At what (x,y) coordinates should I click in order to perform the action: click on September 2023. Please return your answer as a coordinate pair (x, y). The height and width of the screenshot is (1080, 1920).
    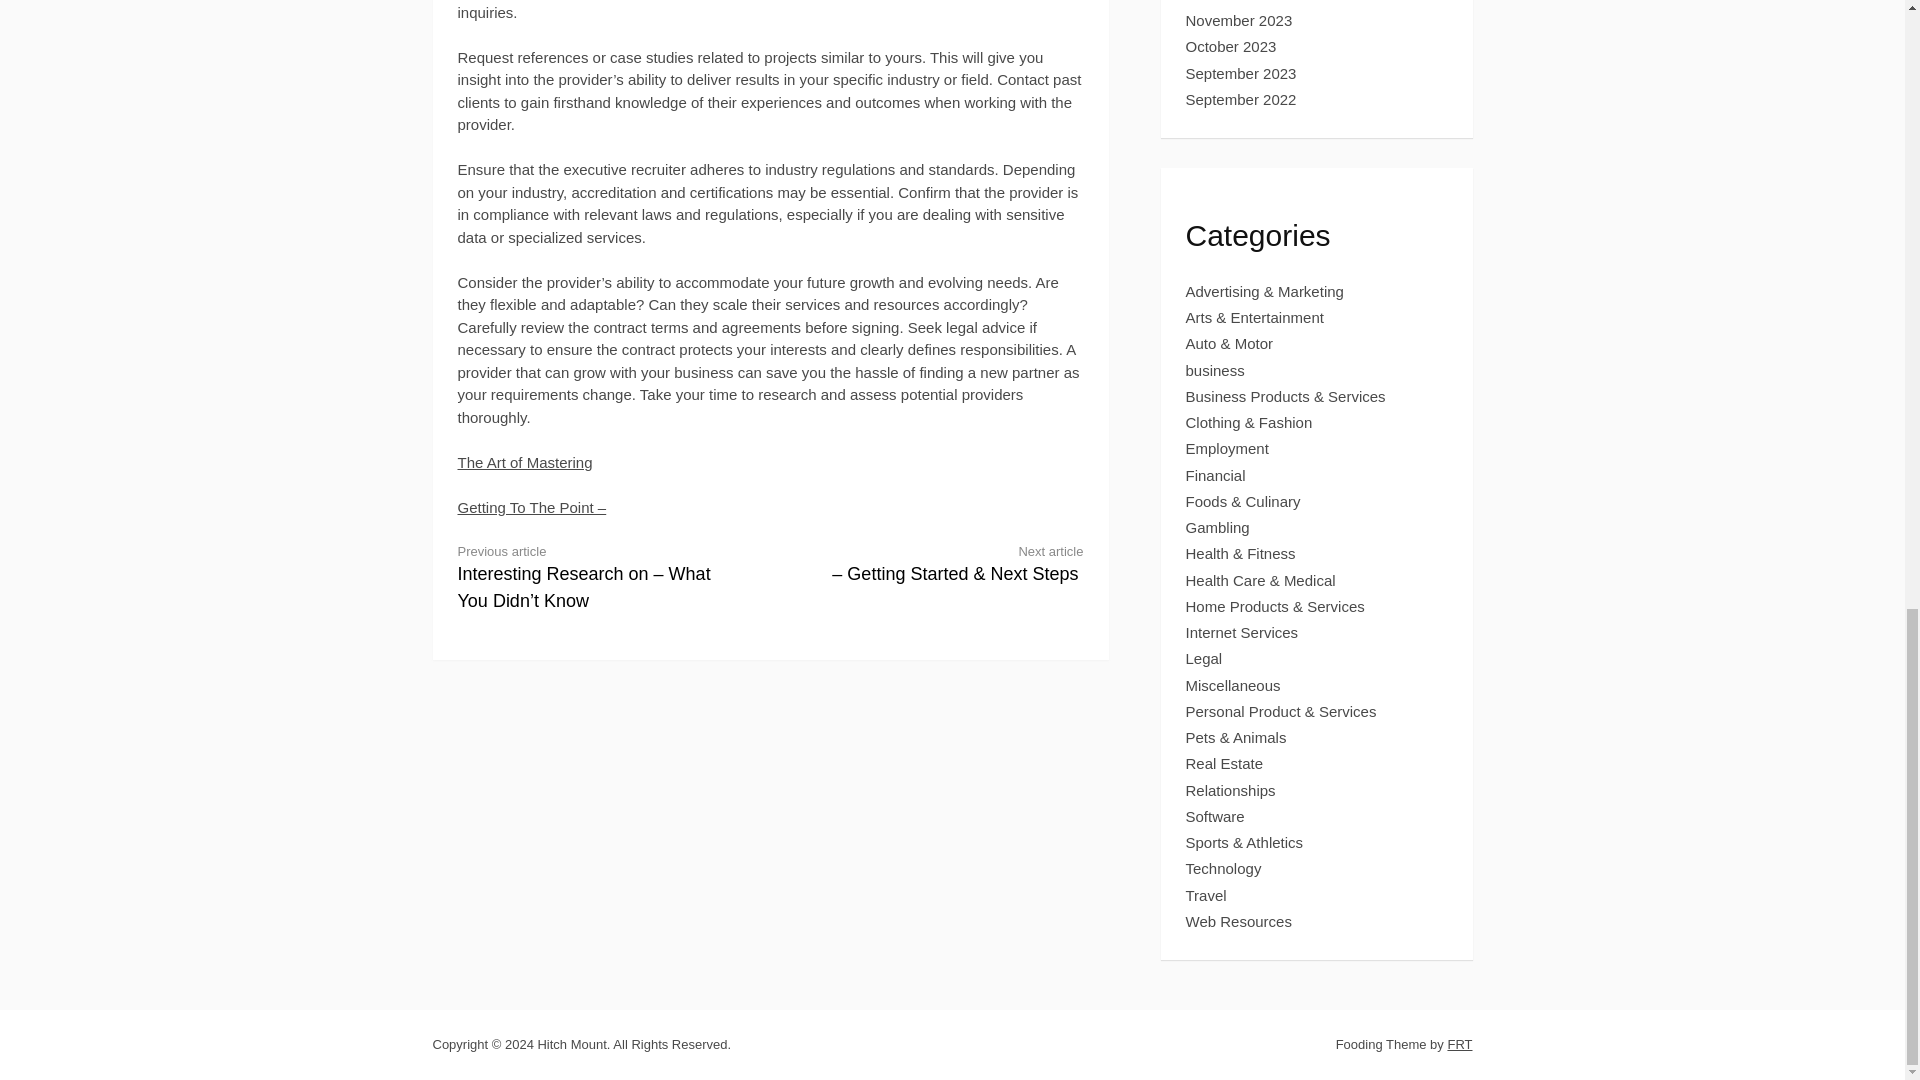
    Looking at the image, I should click on (1242, 73).